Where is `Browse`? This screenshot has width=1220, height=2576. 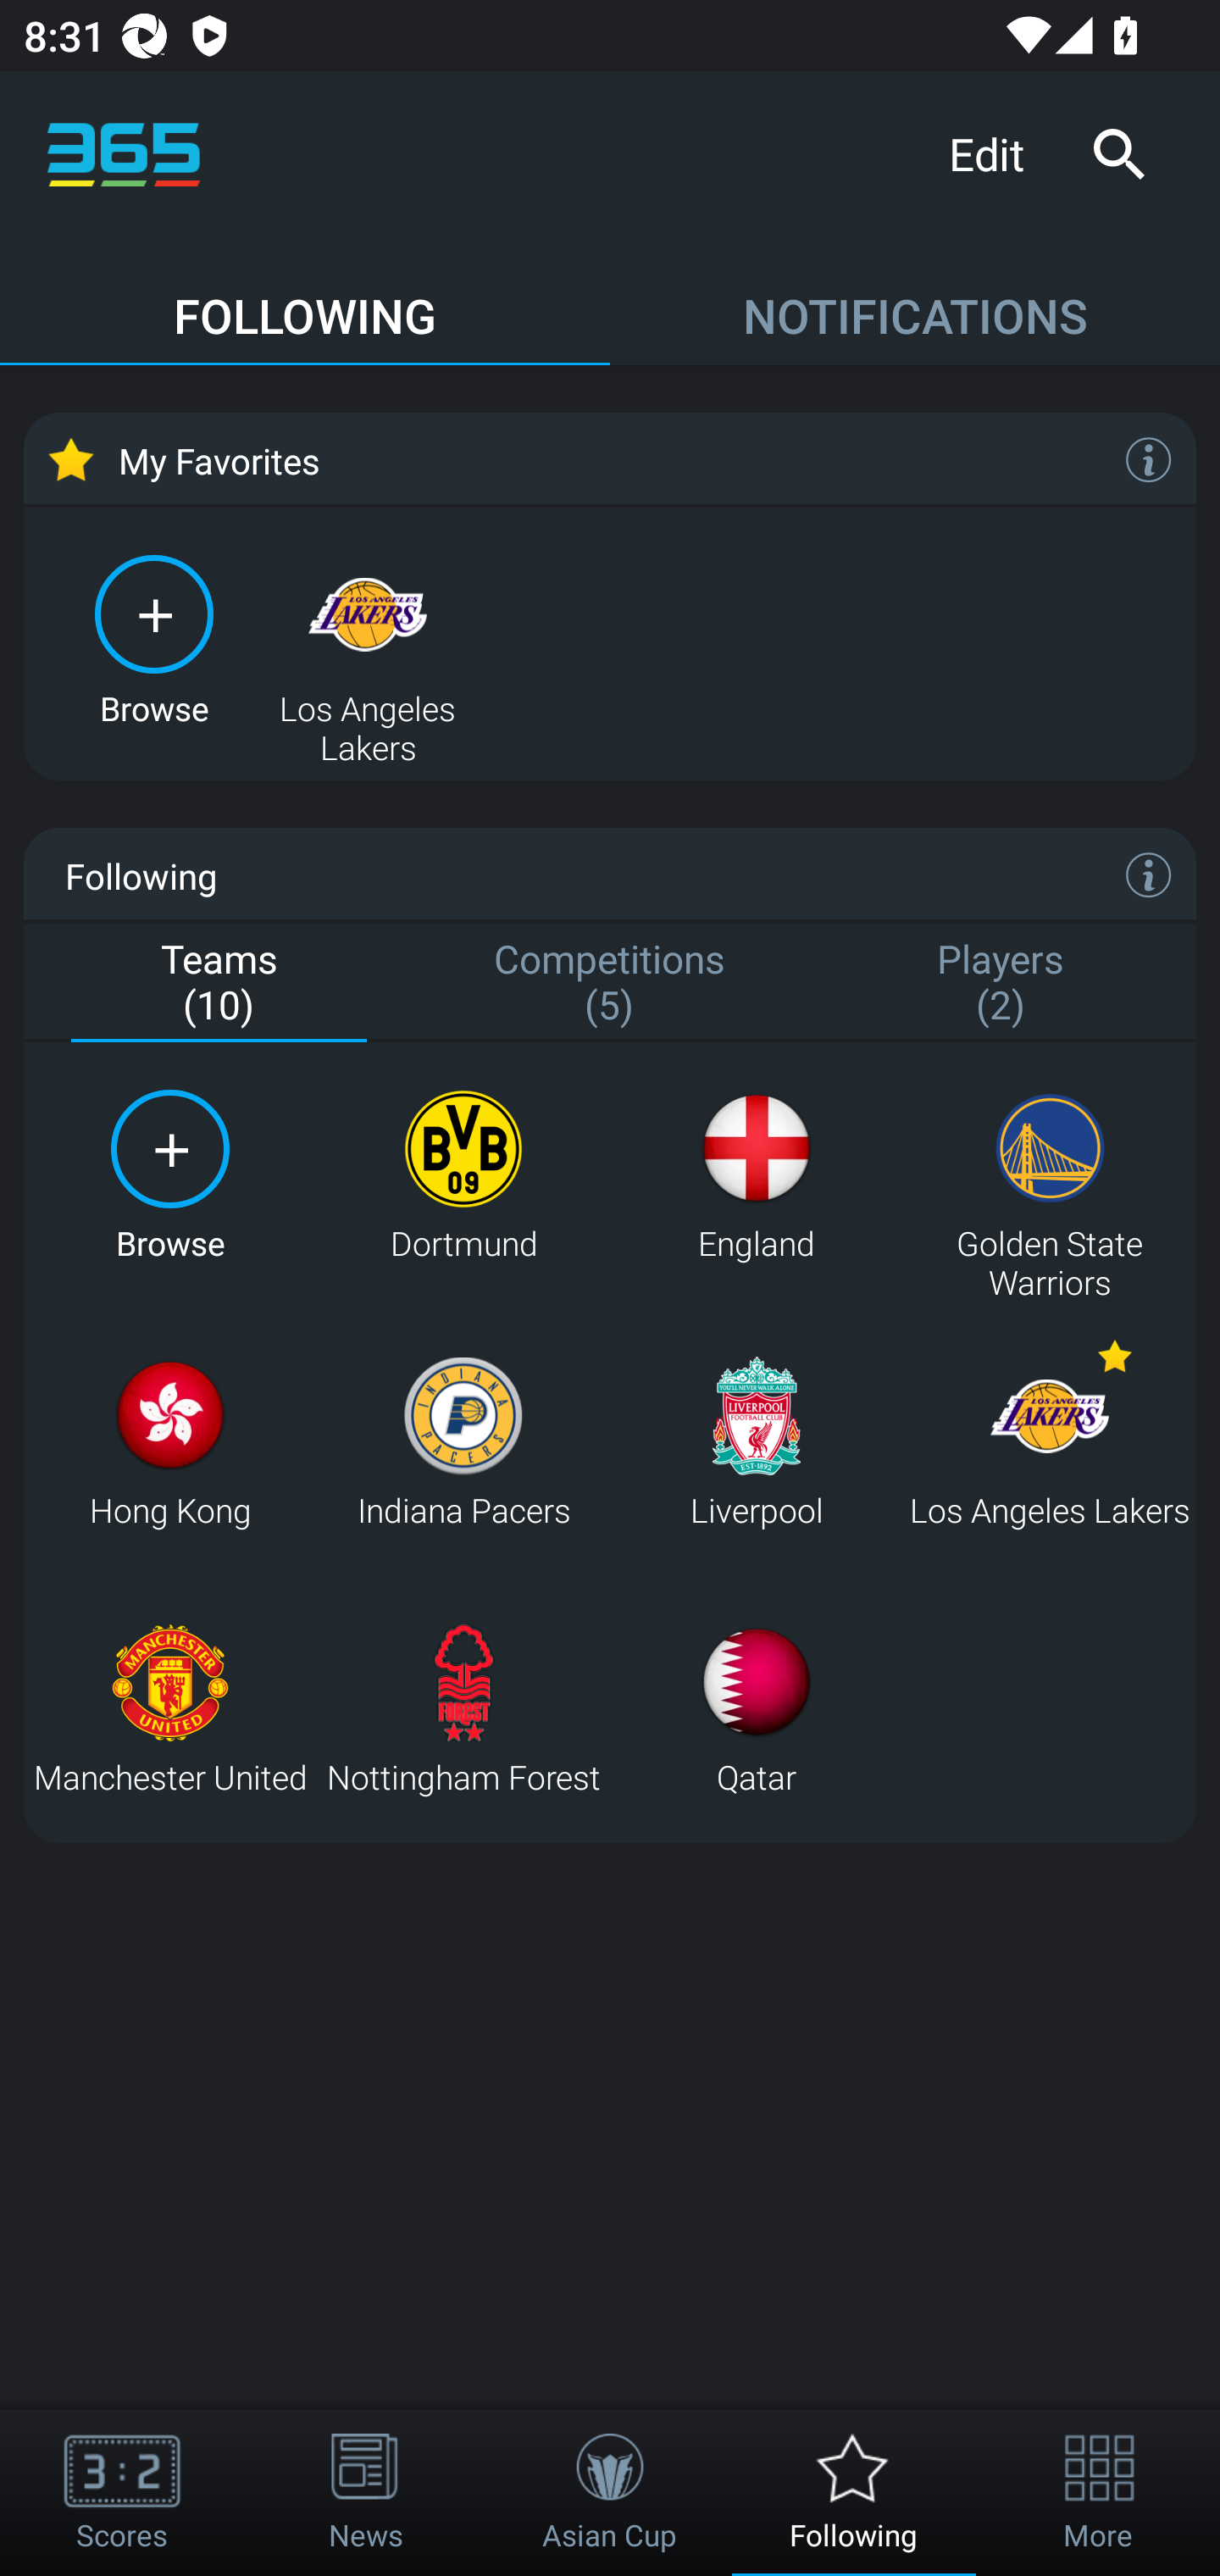
Browse is located at coordinates (154, 637).